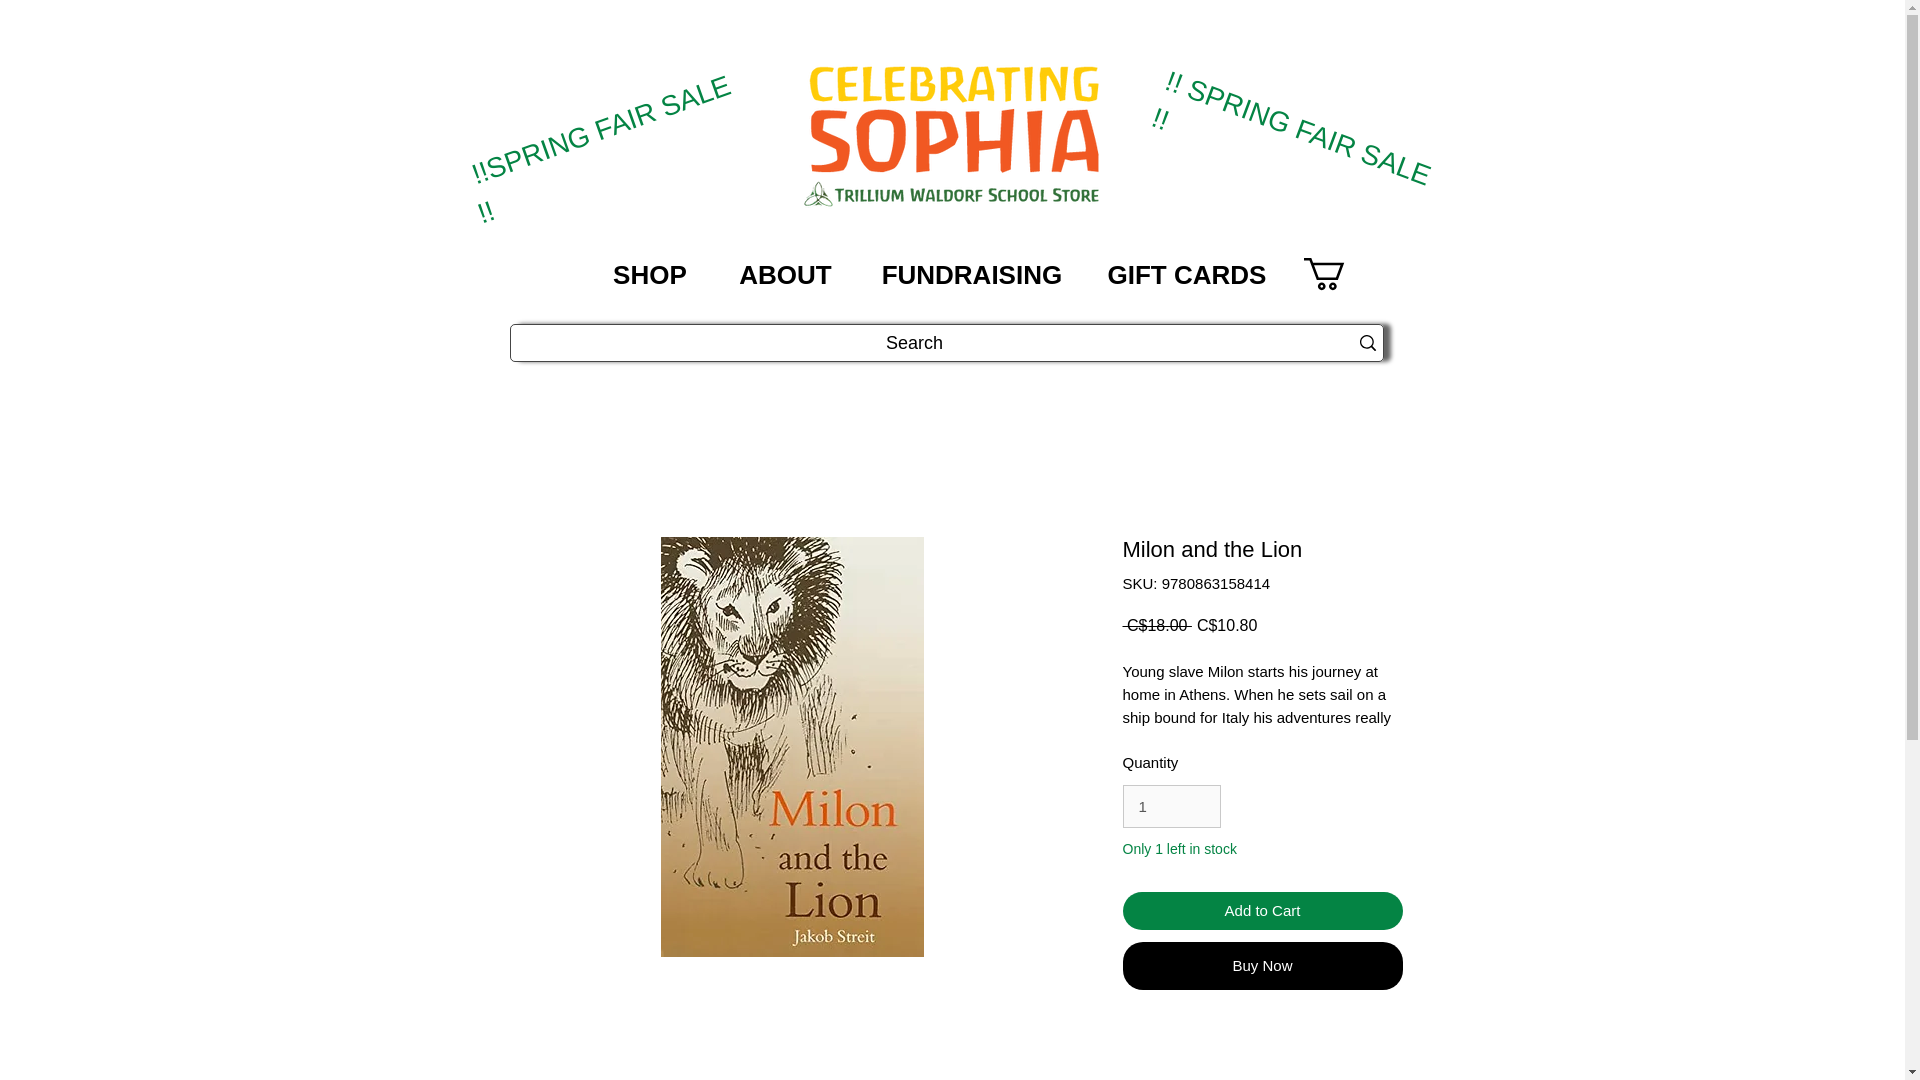 The width and height of the screenshot is (1920, 1080). I want to click on 1, so click(1170, 807).